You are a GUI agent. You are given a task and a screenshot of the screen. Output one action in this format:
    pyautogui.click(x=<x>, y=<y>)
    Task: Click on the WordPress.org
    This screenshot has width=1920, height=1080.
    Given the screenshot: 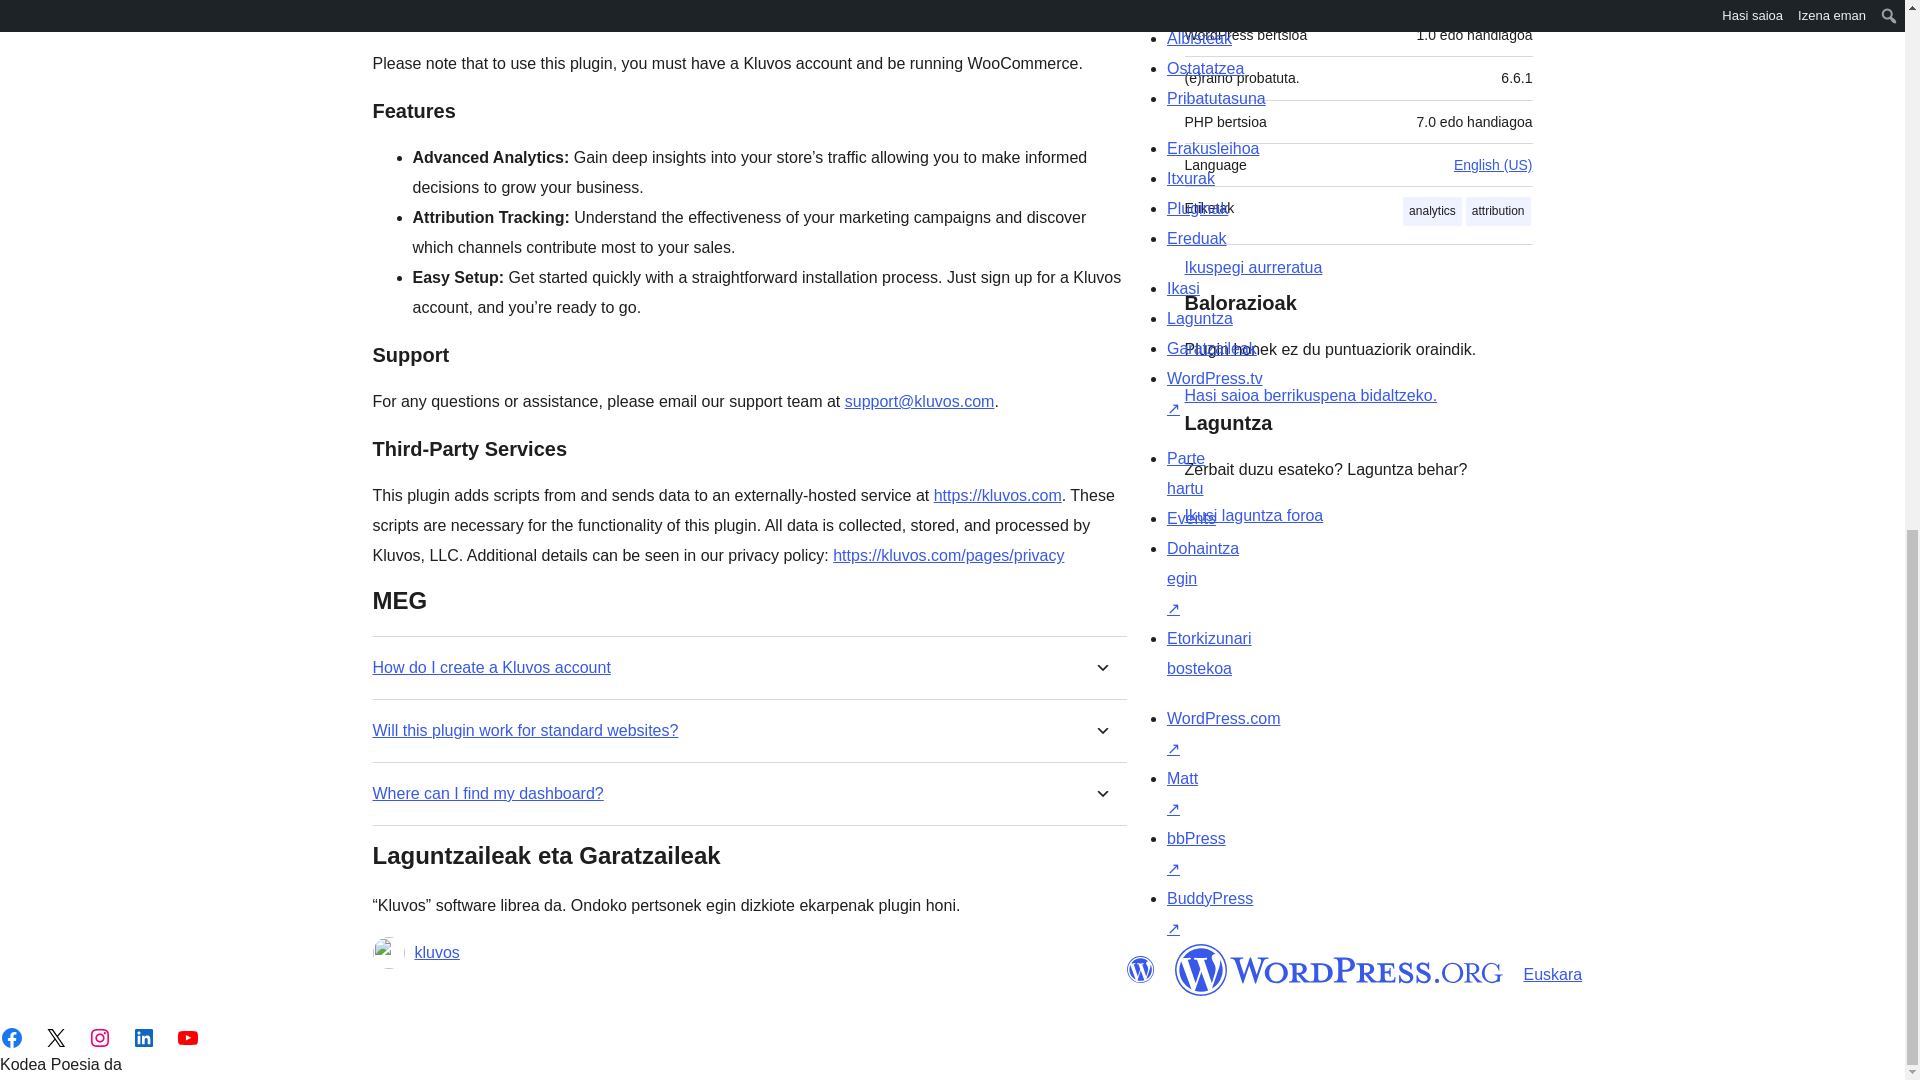 What is the action you would take?
    pyautogui.click(x=1139, y=969)
    